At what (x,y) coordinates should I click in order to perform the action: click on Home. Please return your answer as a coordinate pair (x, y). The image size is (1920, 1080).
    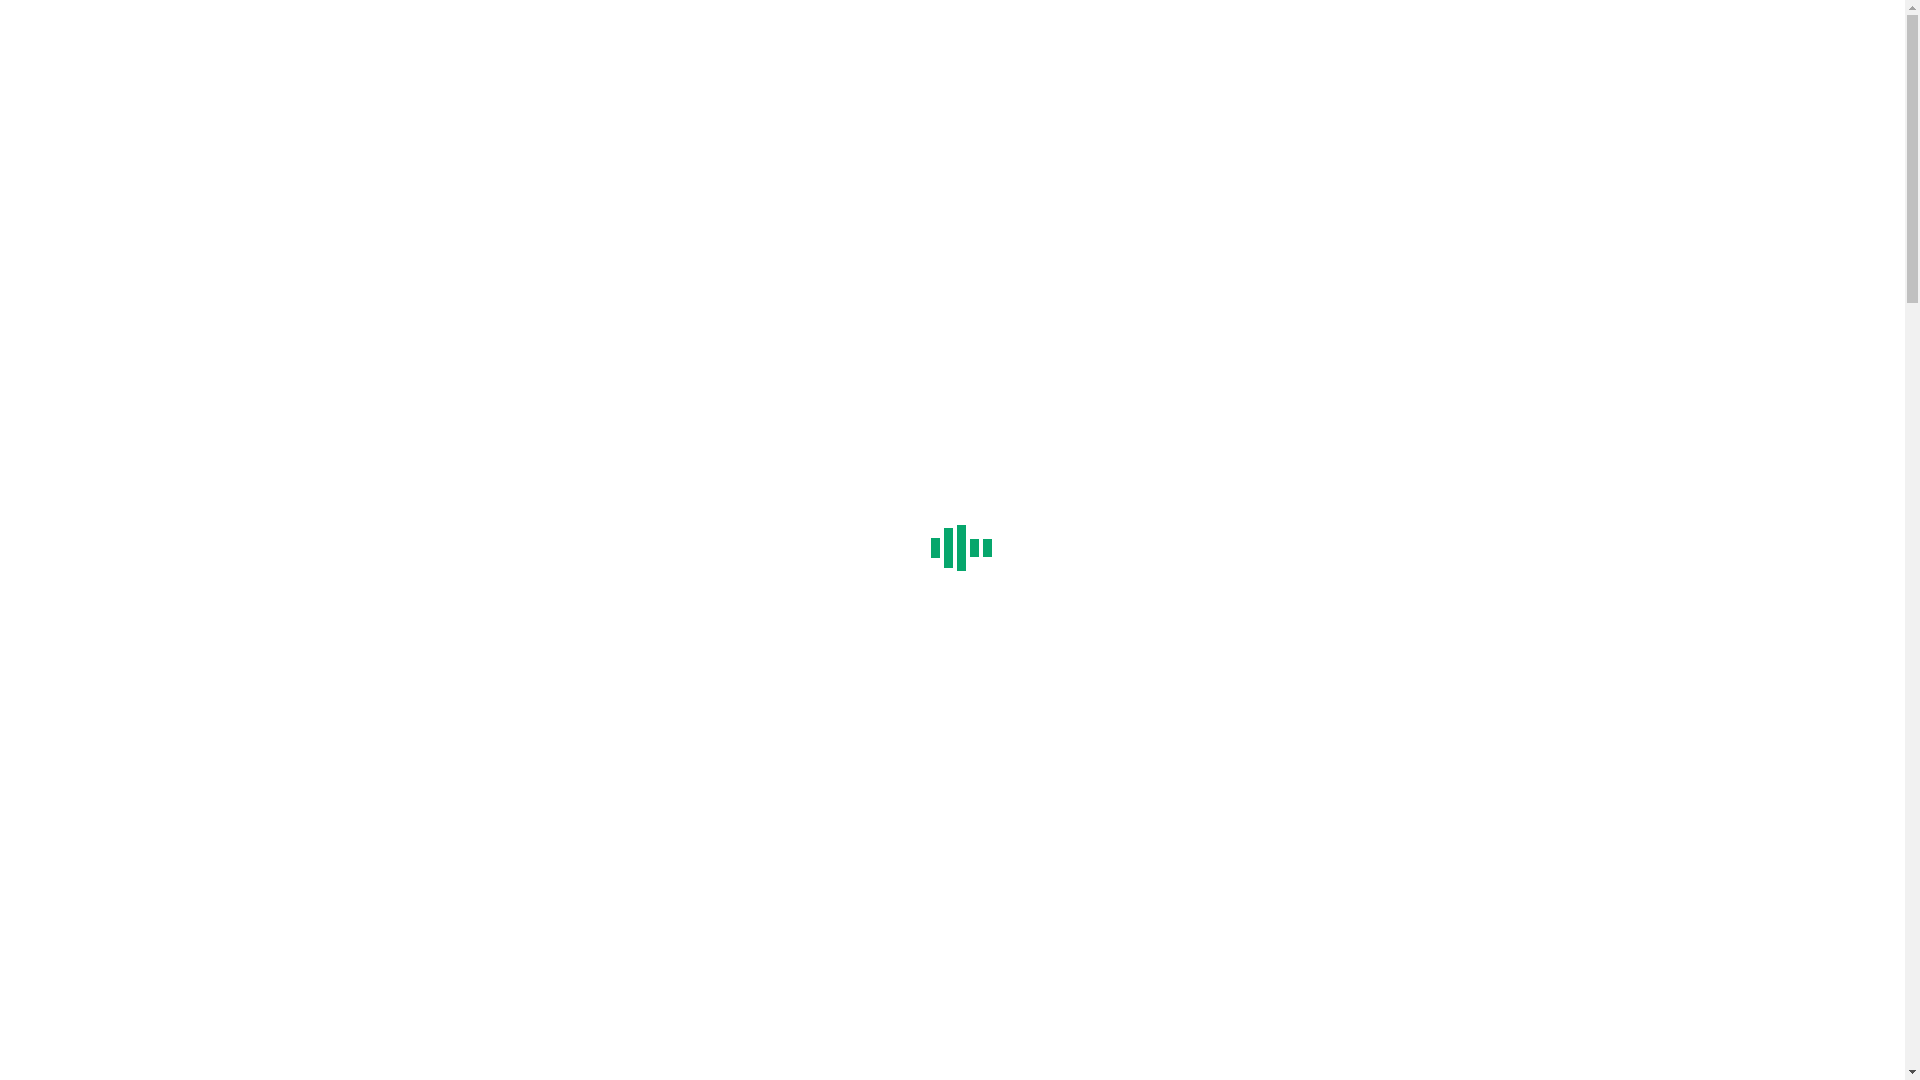
    Looking at the image, I should click on (68, 894).